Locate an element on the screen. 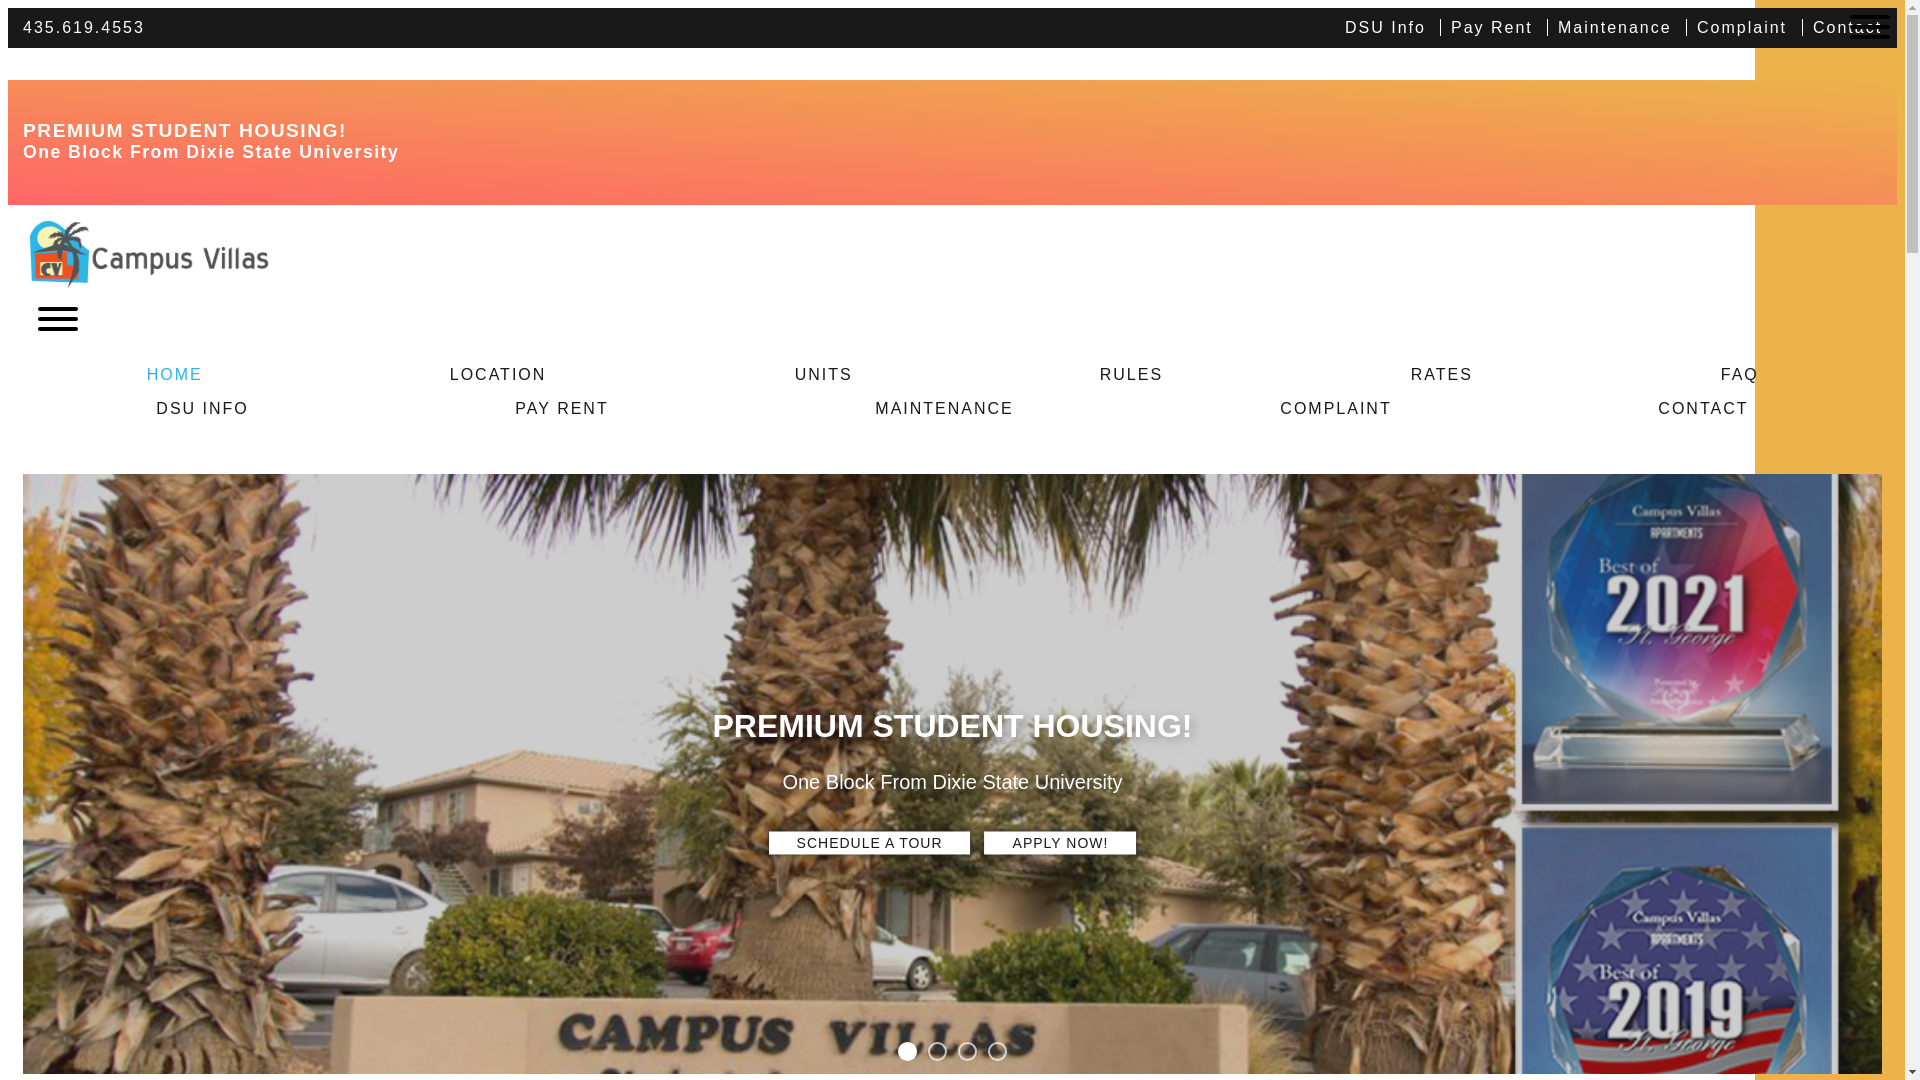 Image resolution: width=1920 pixels, height=1080 pixels. PAY RENT is located at coordinates (562, 408).